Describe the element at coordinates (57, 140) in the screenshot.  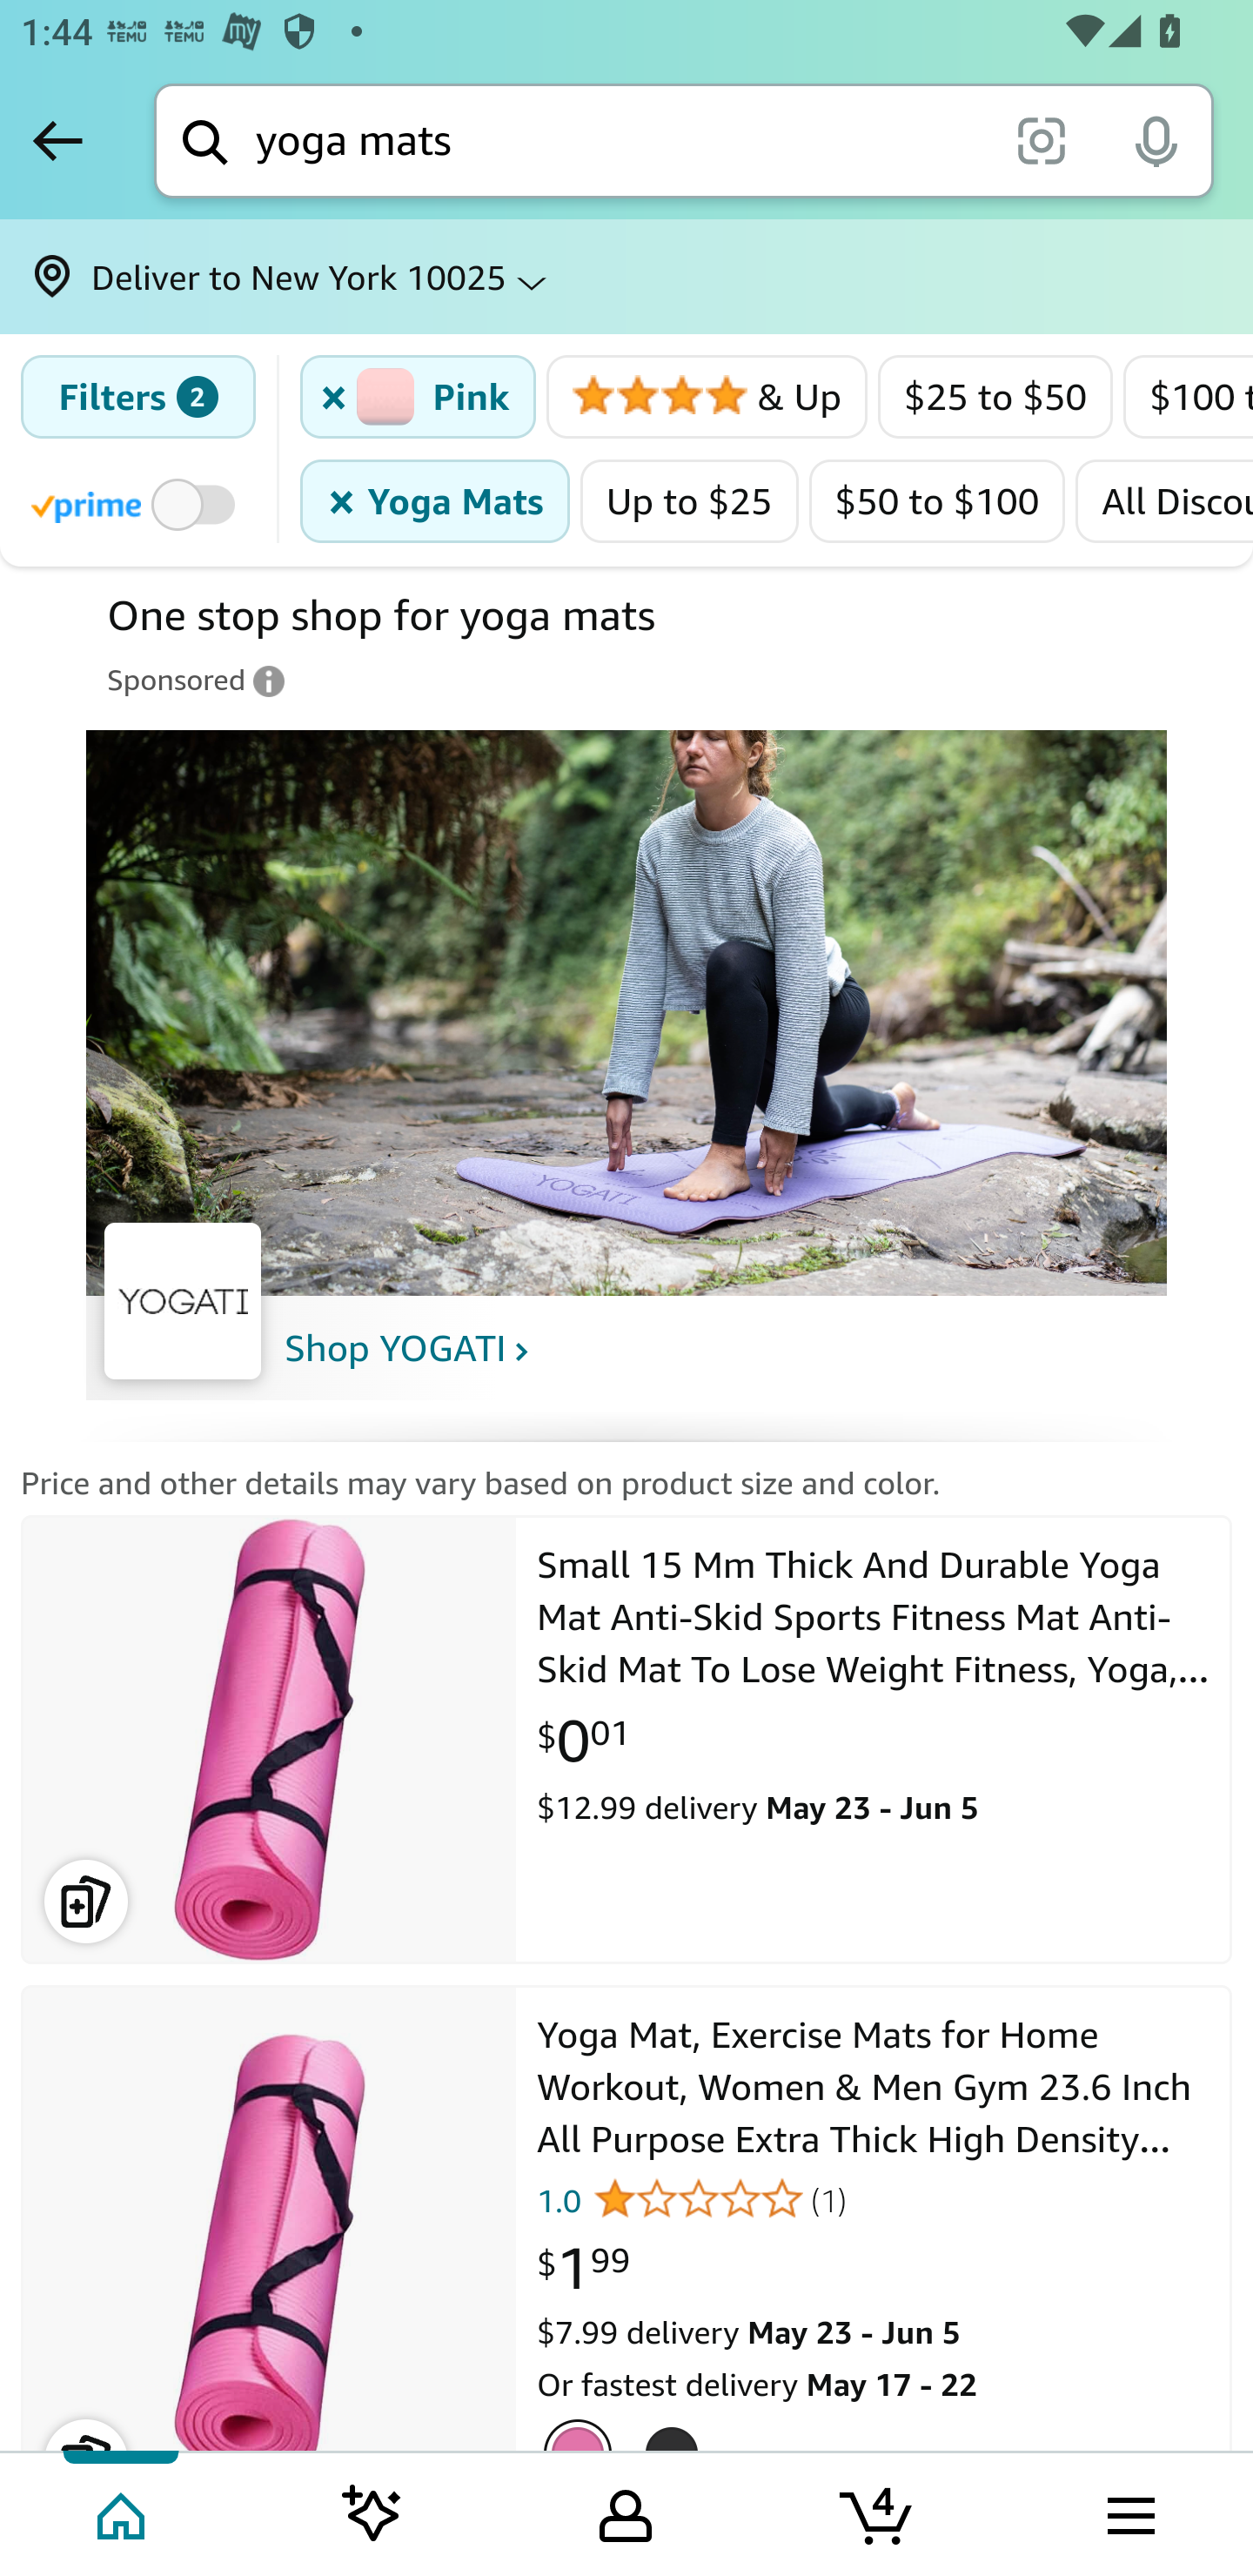
I see `Back` at that location.